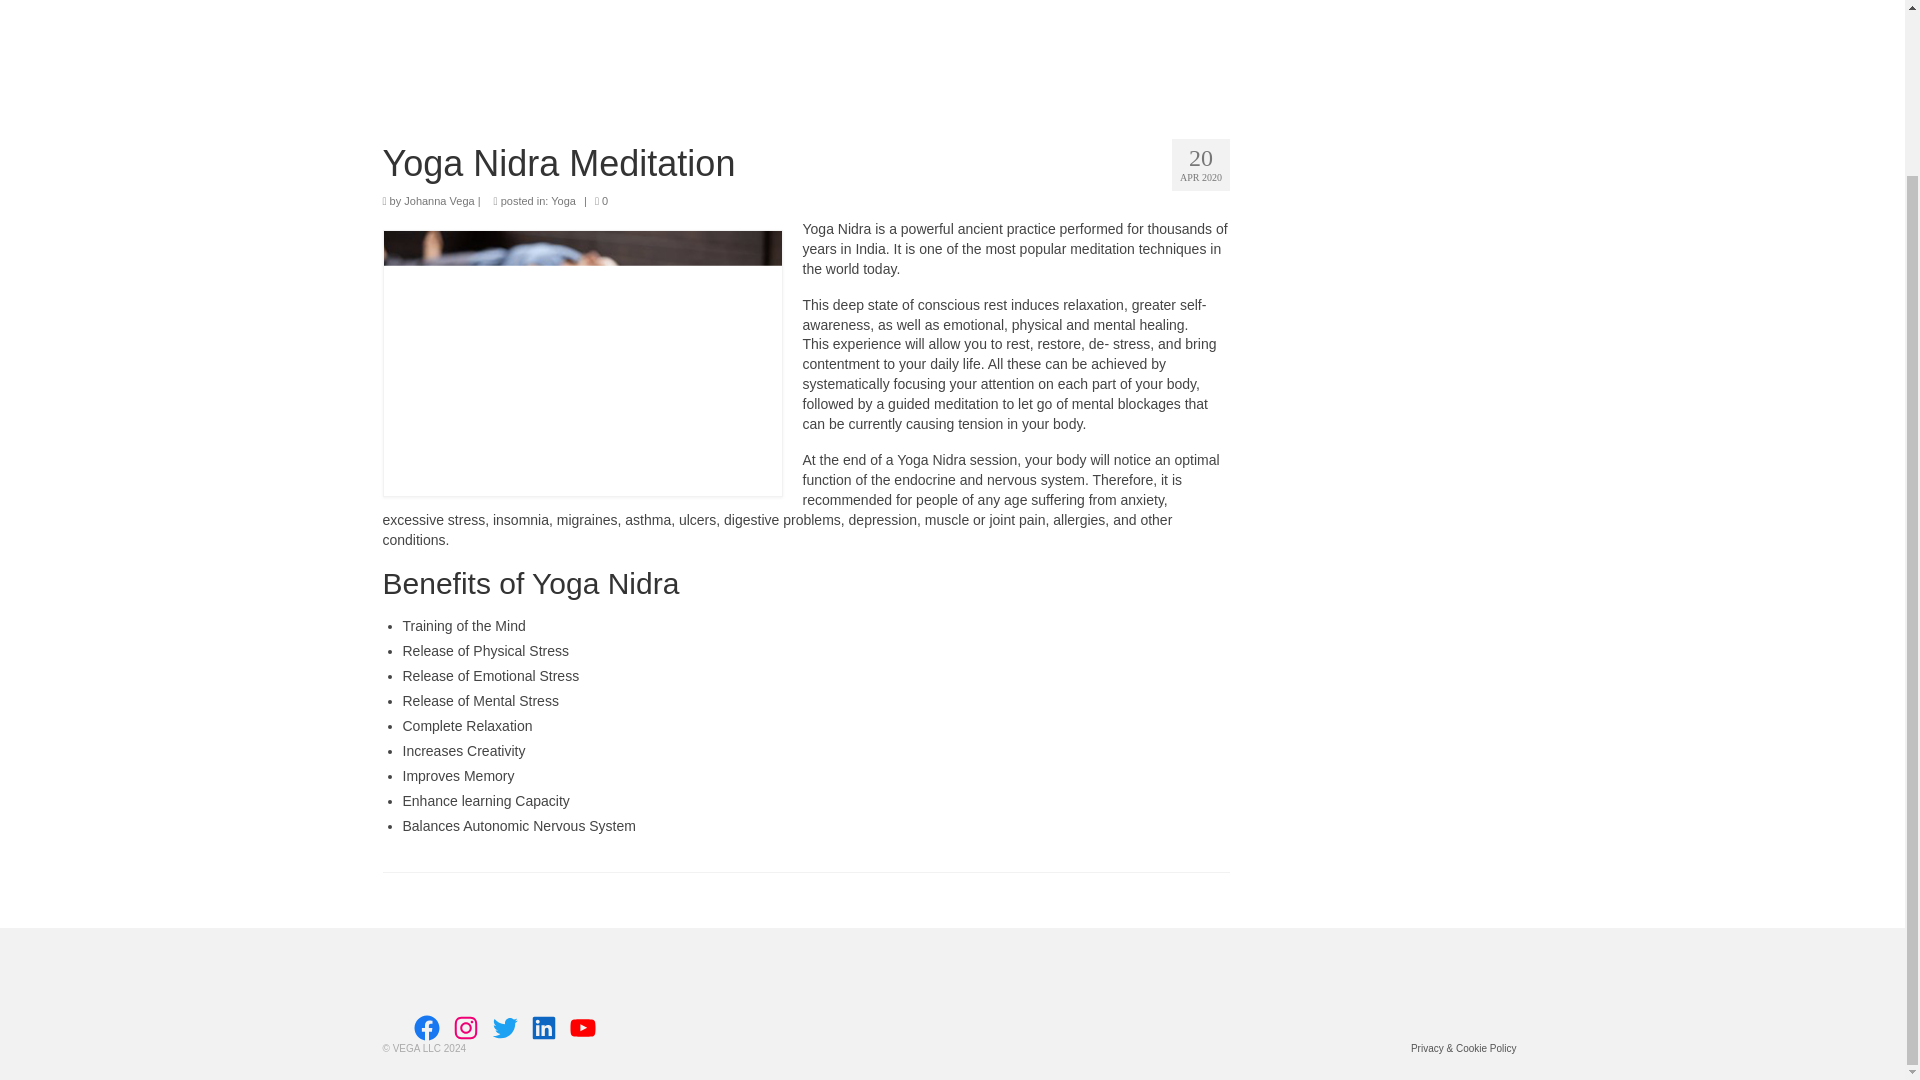 Image resolution: width=1920 pixels, height=1080 pixels. Describe the element at coordinates (466, 1028) in the screenshot. I see `Instagram` at that location.